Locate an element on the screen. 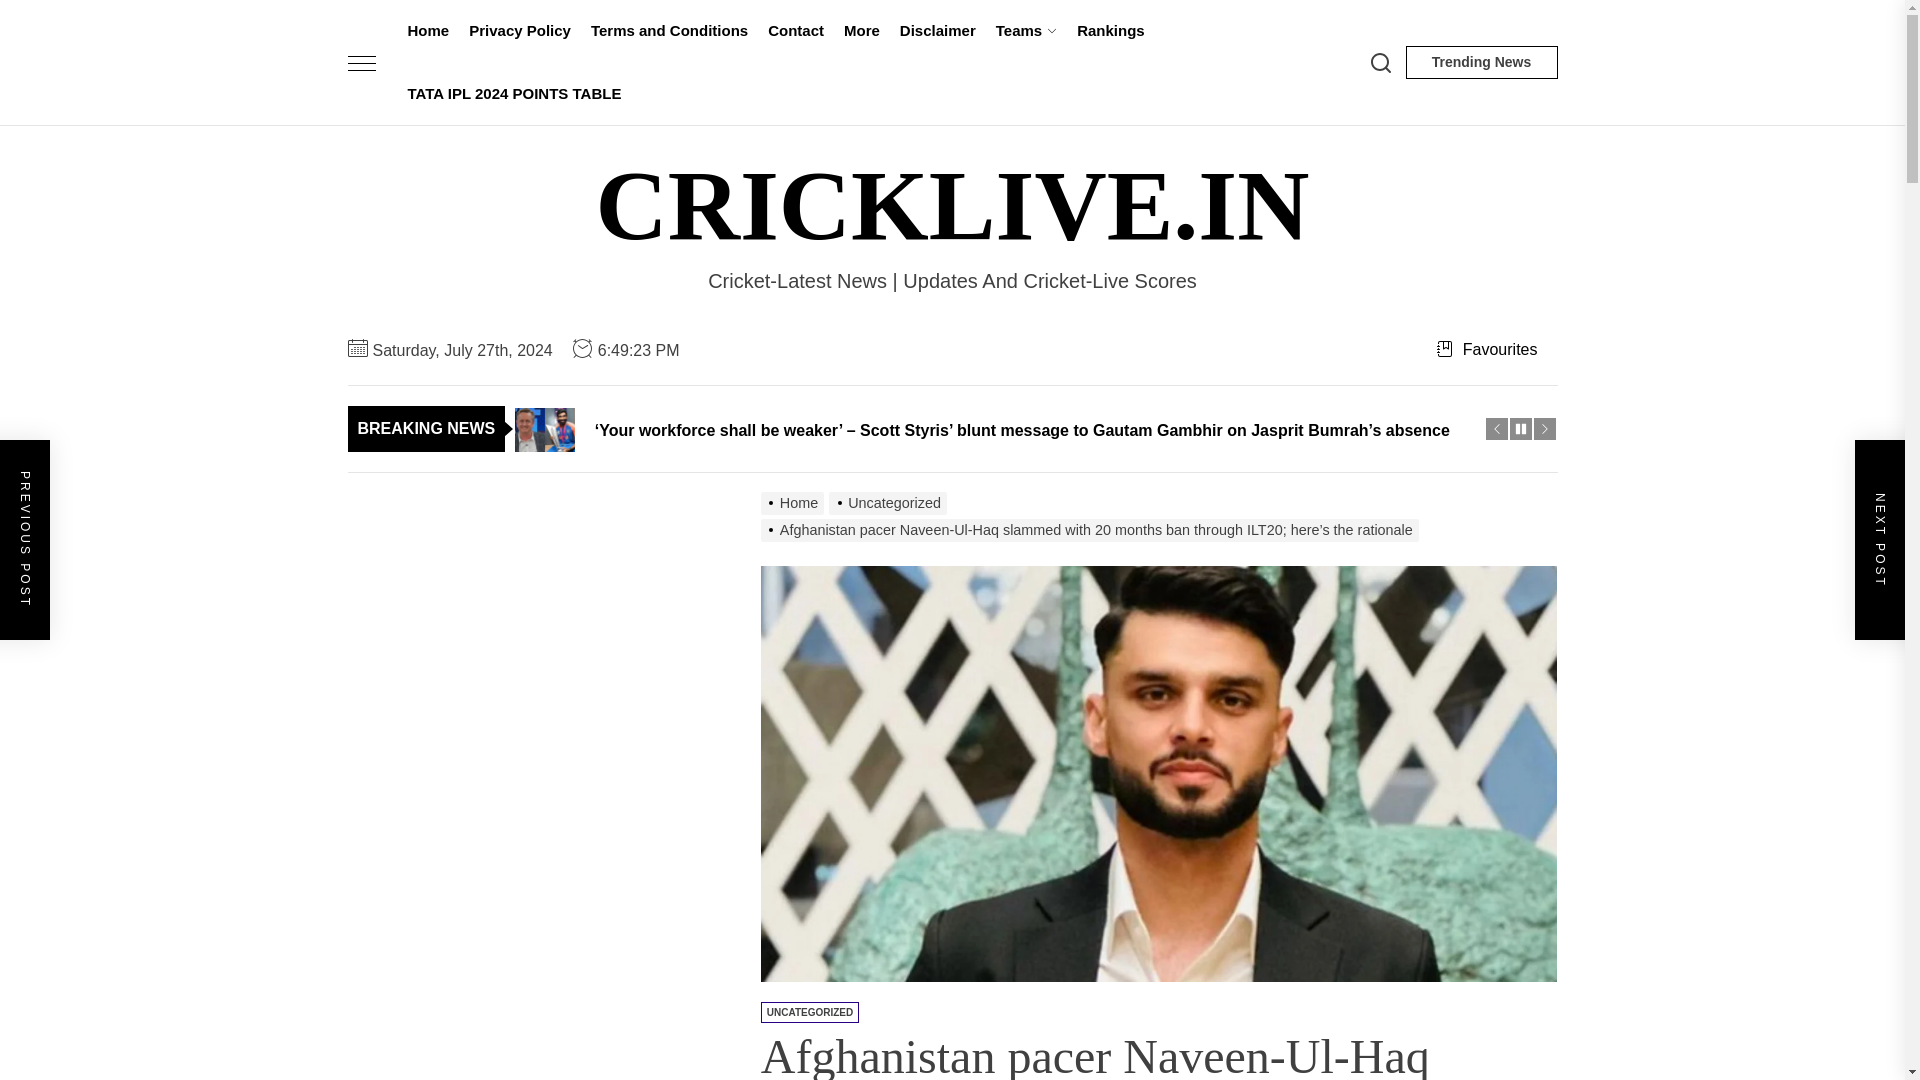 This screenshot has width=1920, height=1080. Disclaimer is located at coordinates (938, 31).